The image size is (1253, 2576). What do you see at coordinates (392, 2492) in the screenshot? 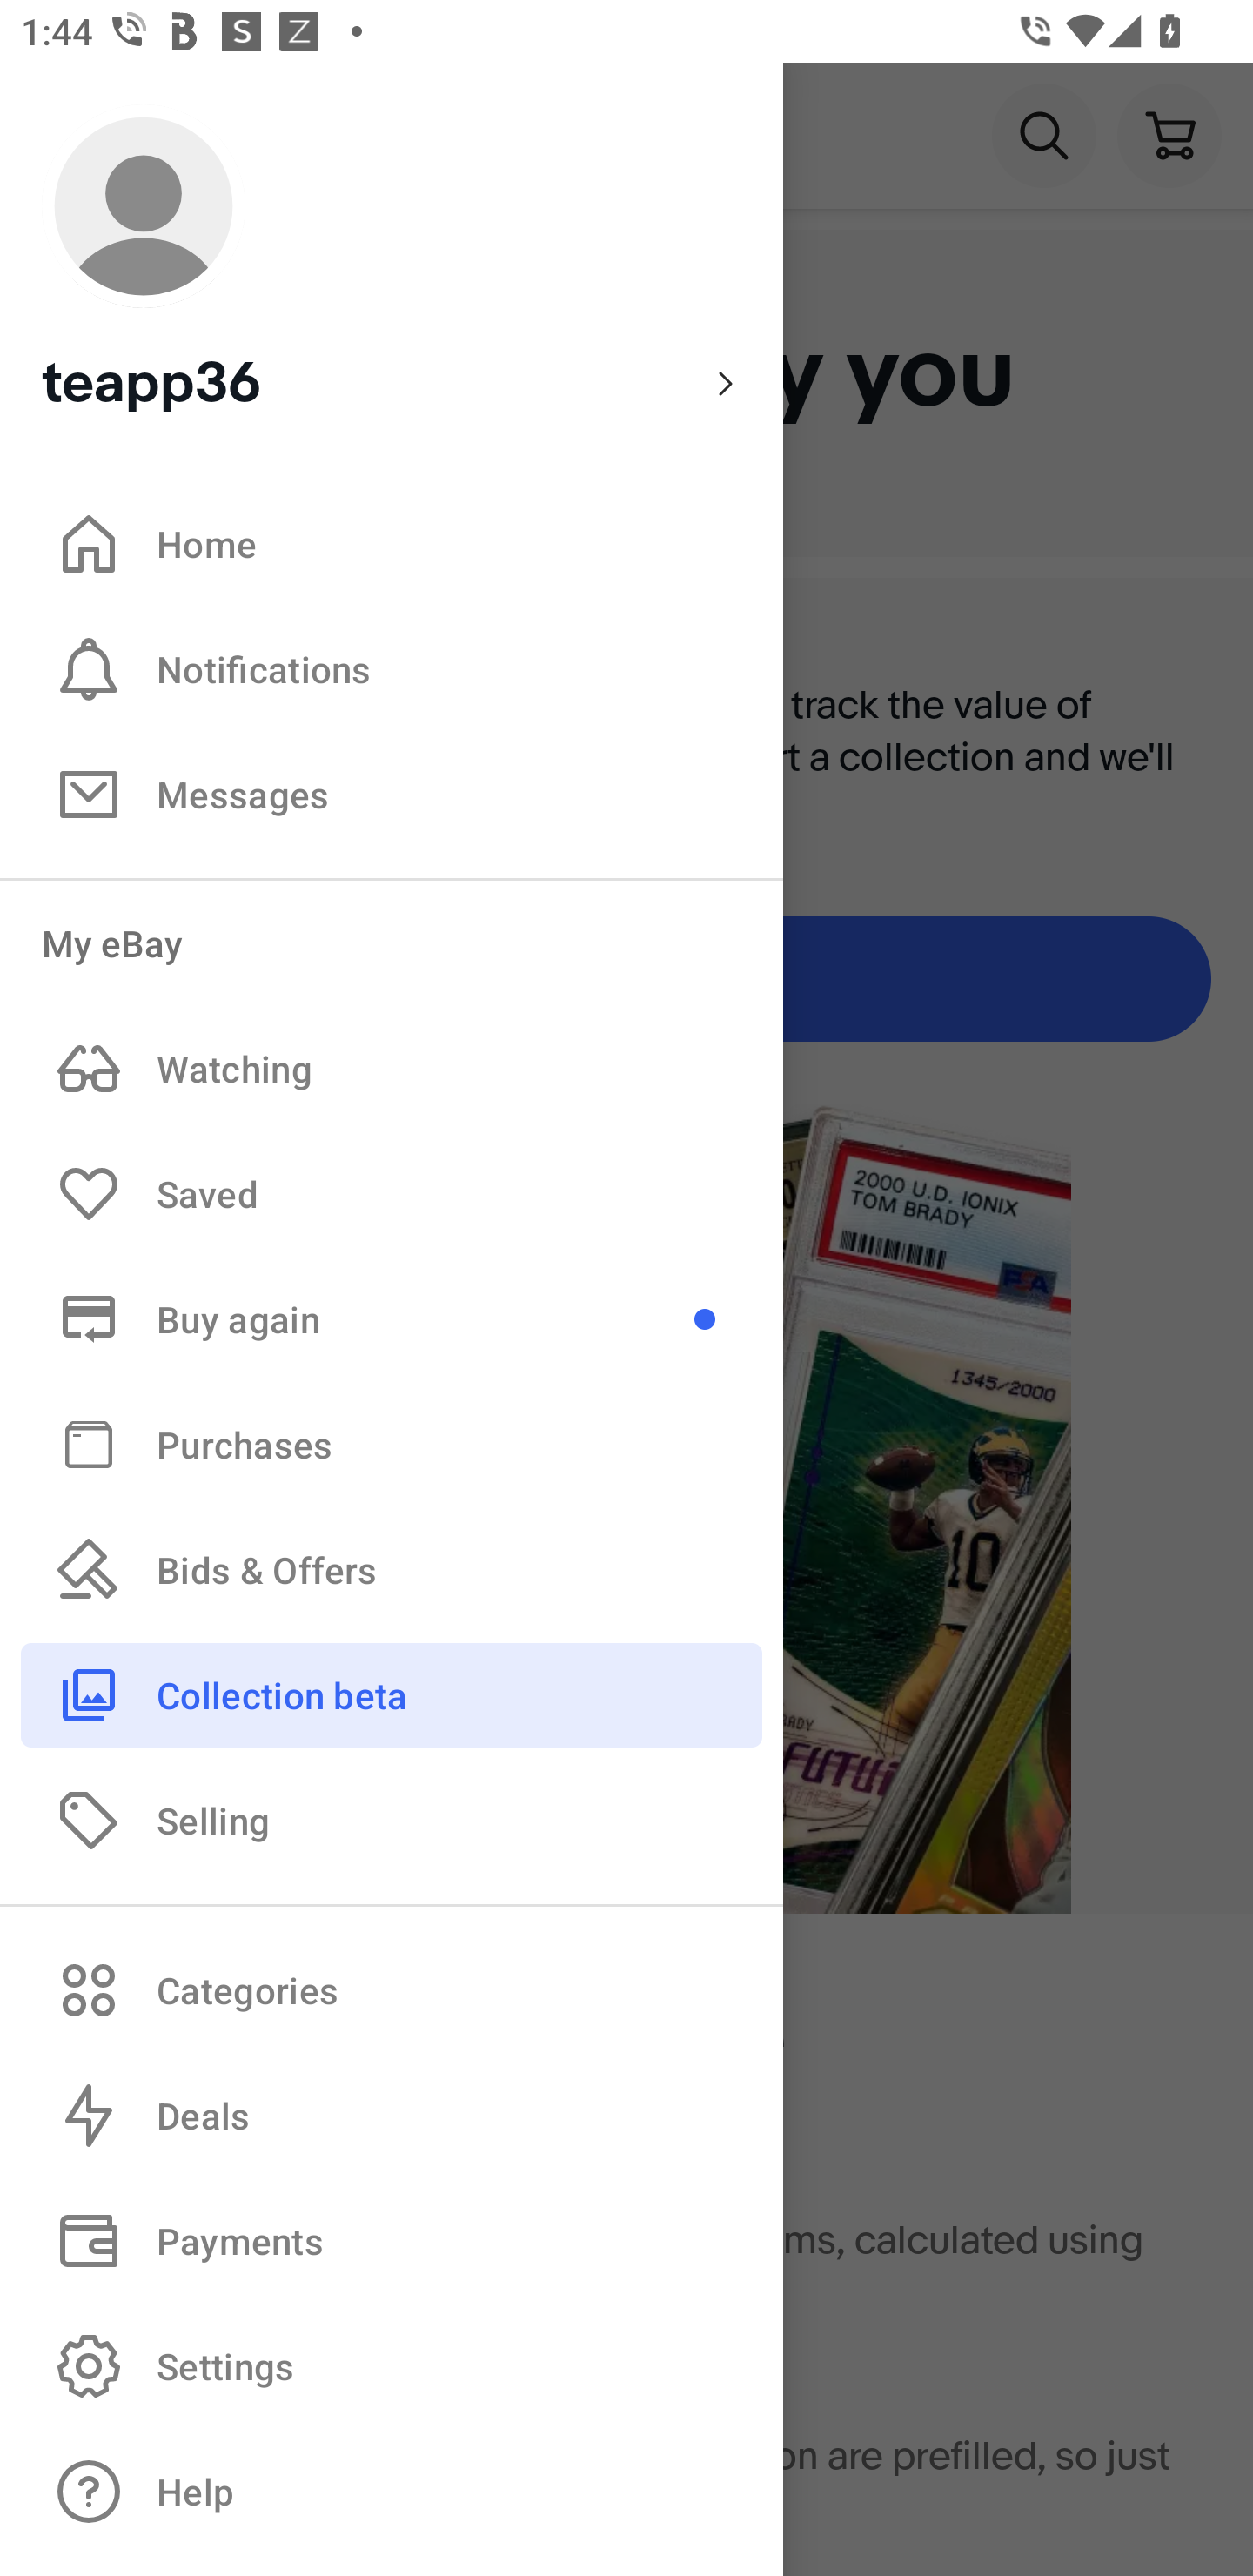
I see `Help` at bounding box center [392, 2492].